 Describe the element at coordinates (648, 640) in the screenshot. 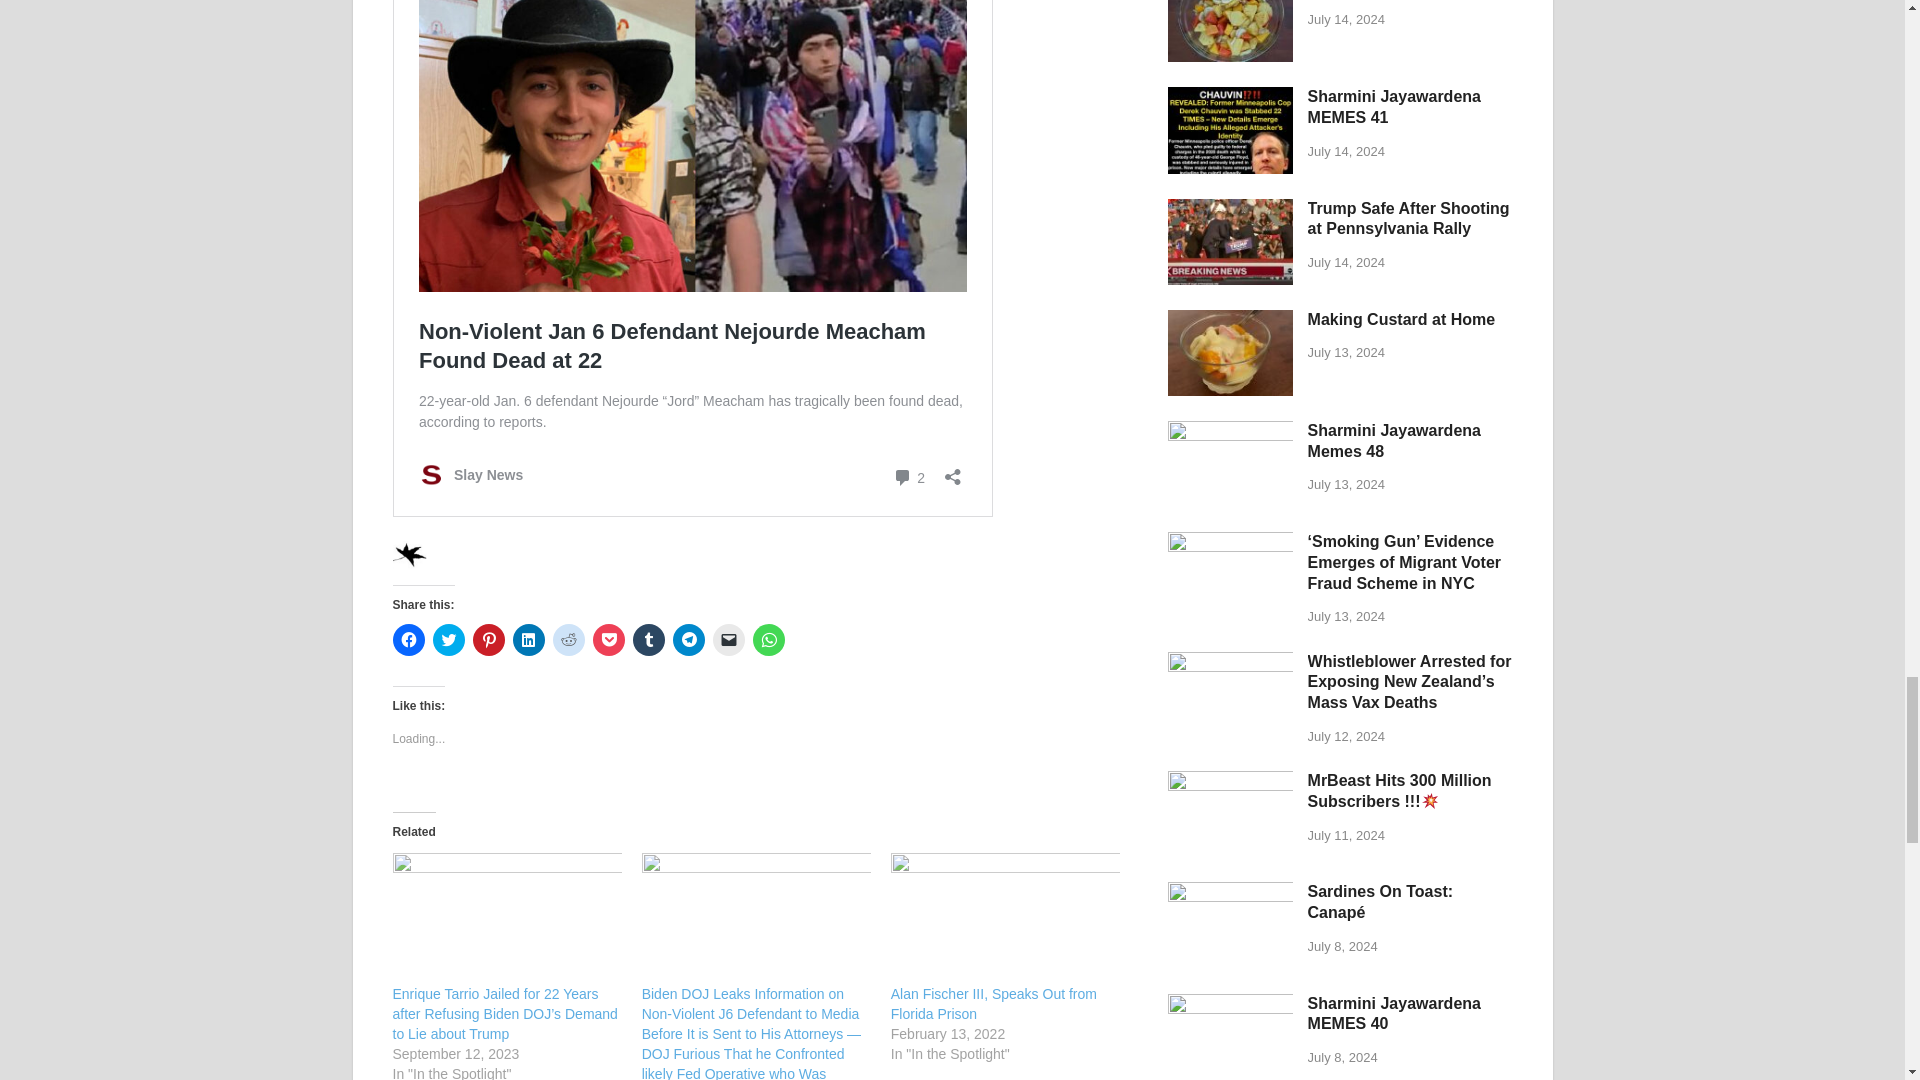

I see `Click to share on Tumblr` at that location.